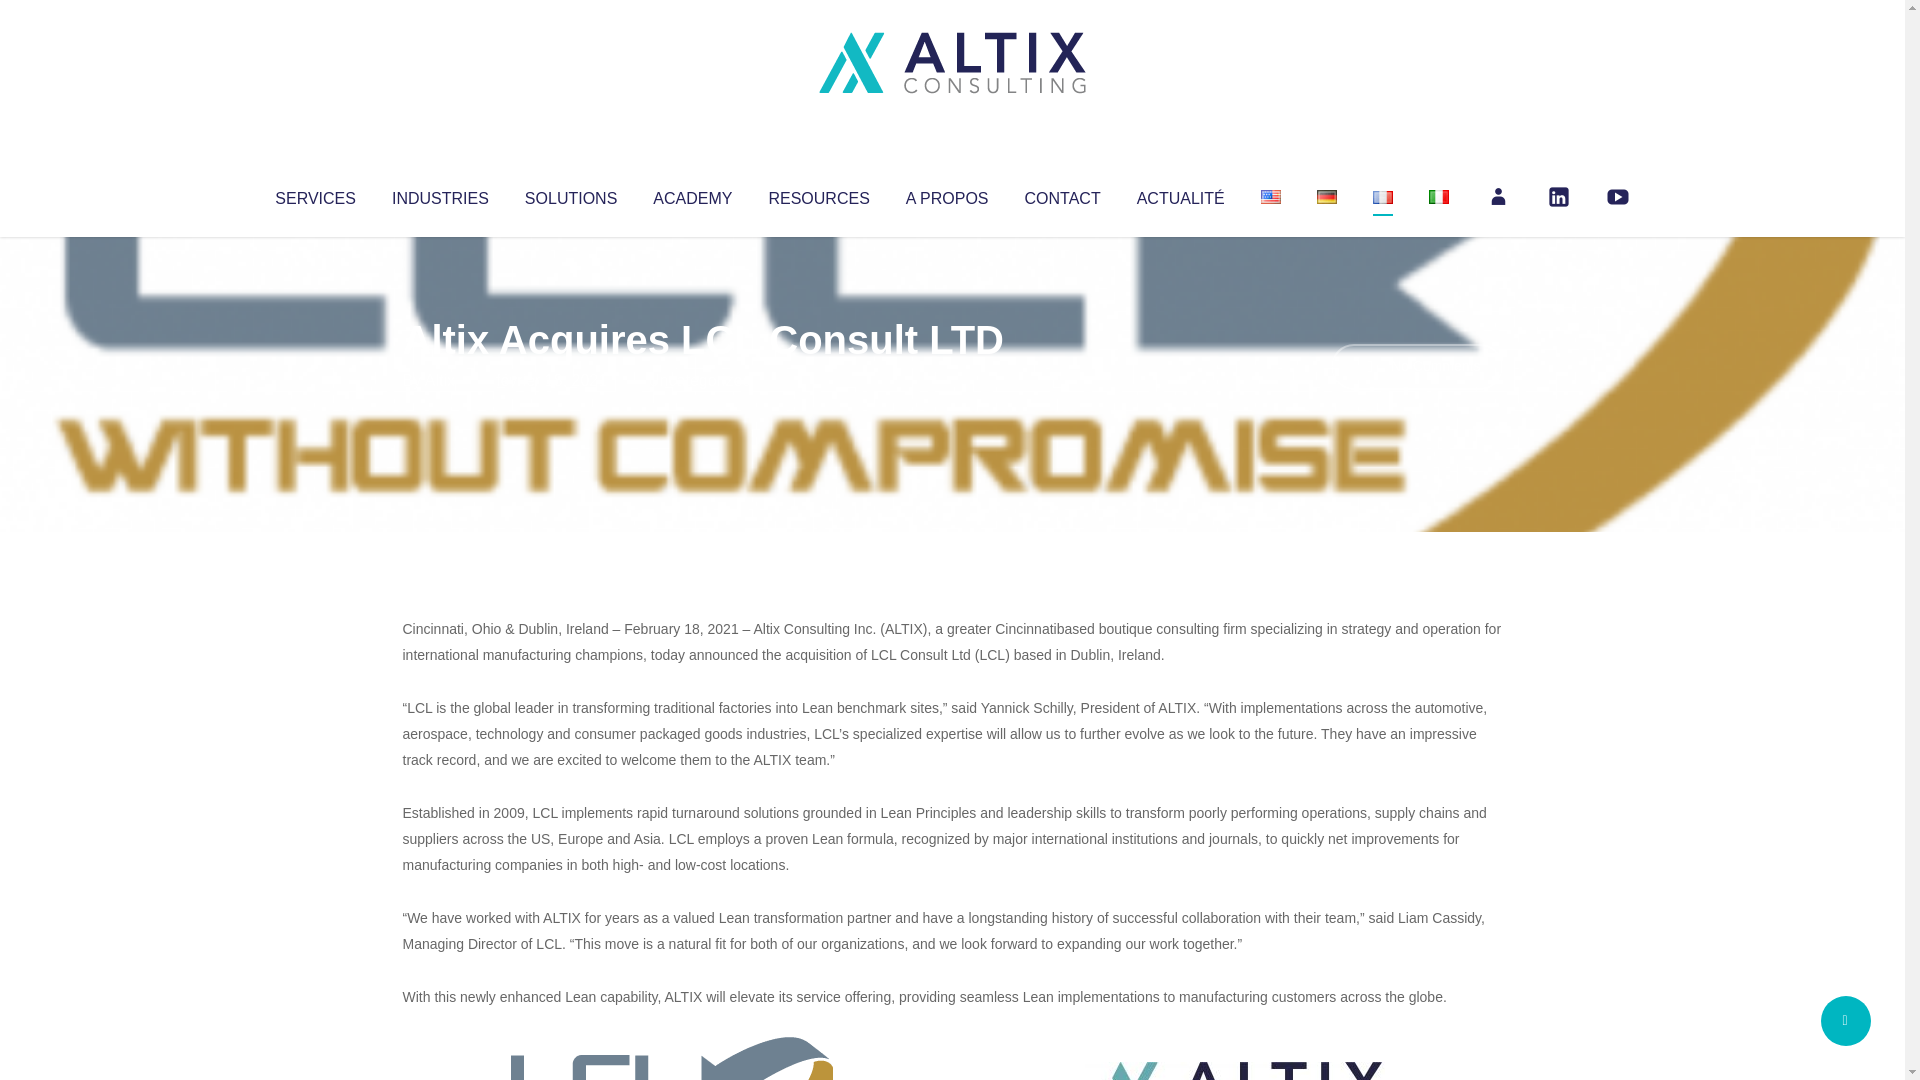  What do you see at coordinates (692, 194) in the screenshot?
I see `ACADEMY` at bounding box center [692, 194].